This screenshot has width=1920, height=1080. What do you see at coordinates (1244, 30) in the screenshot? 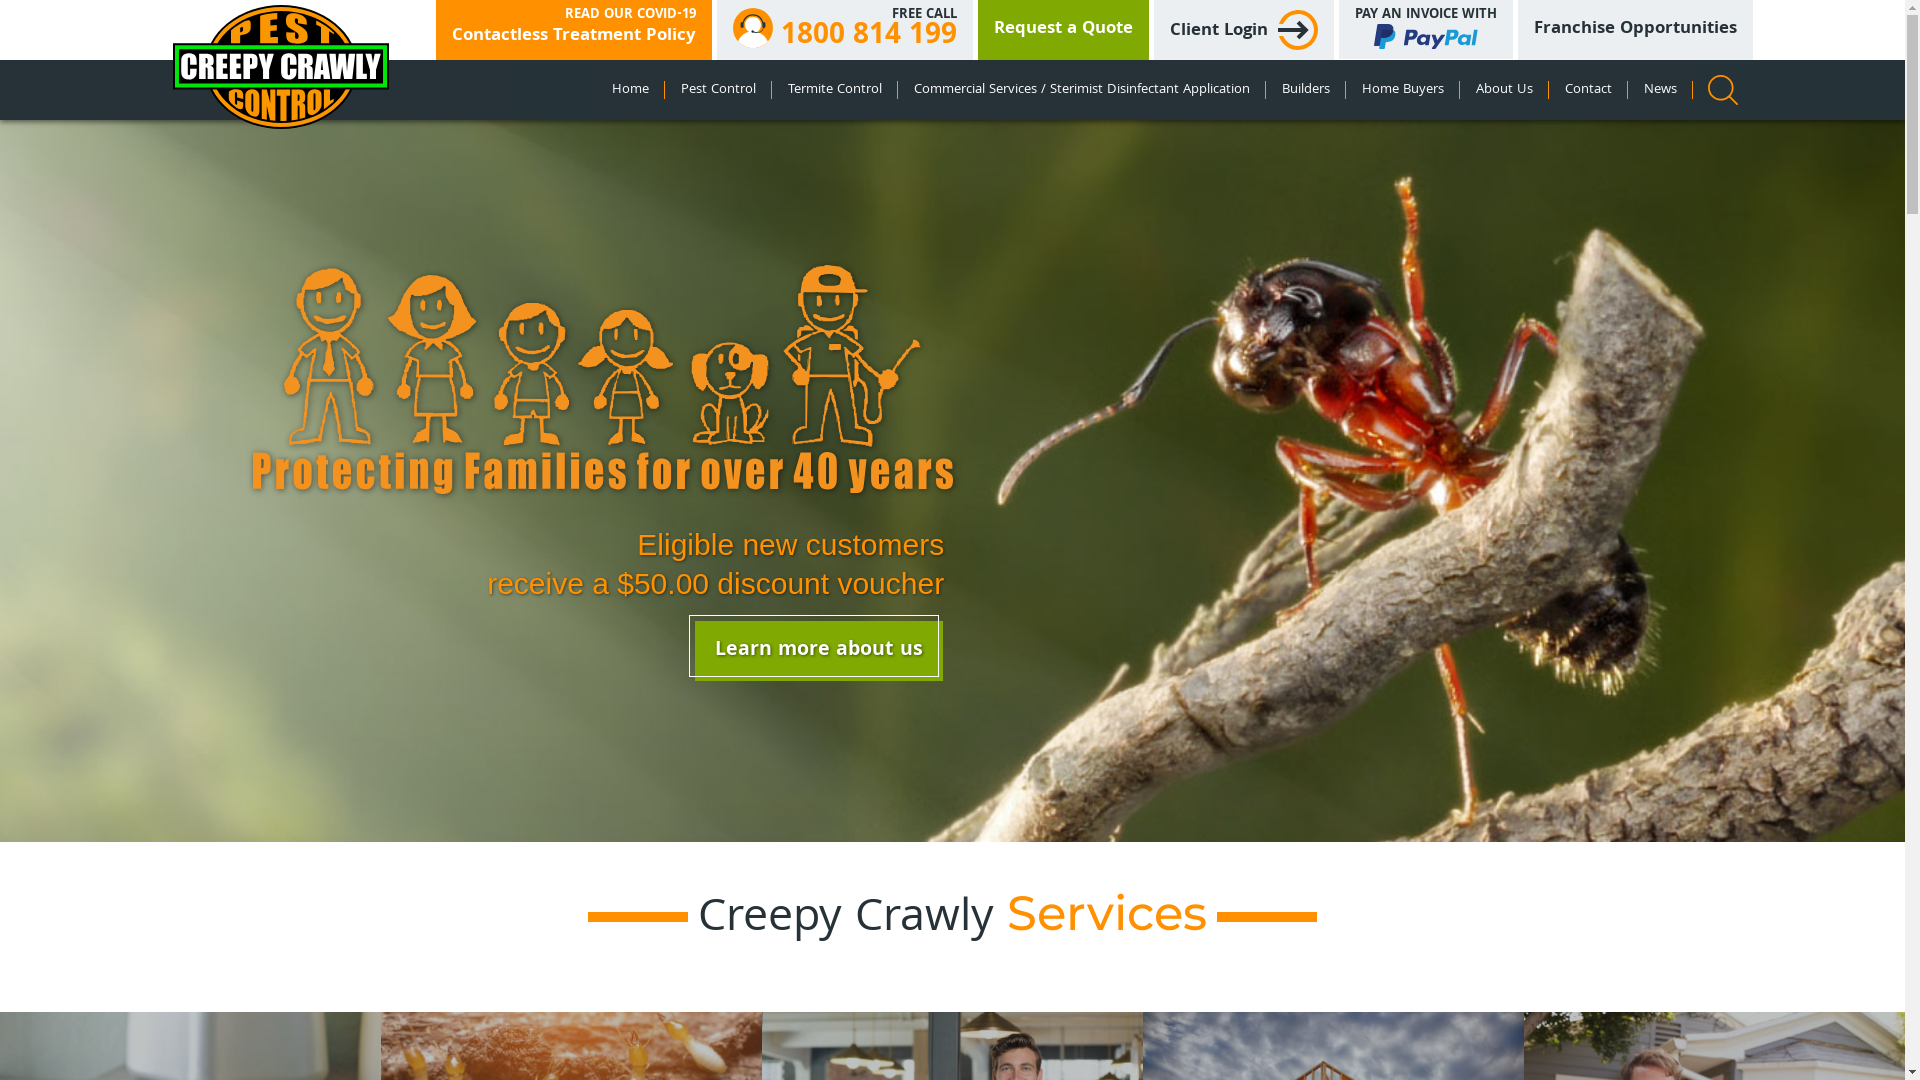
I see `Client Login` at bounding box center [1244, 30].